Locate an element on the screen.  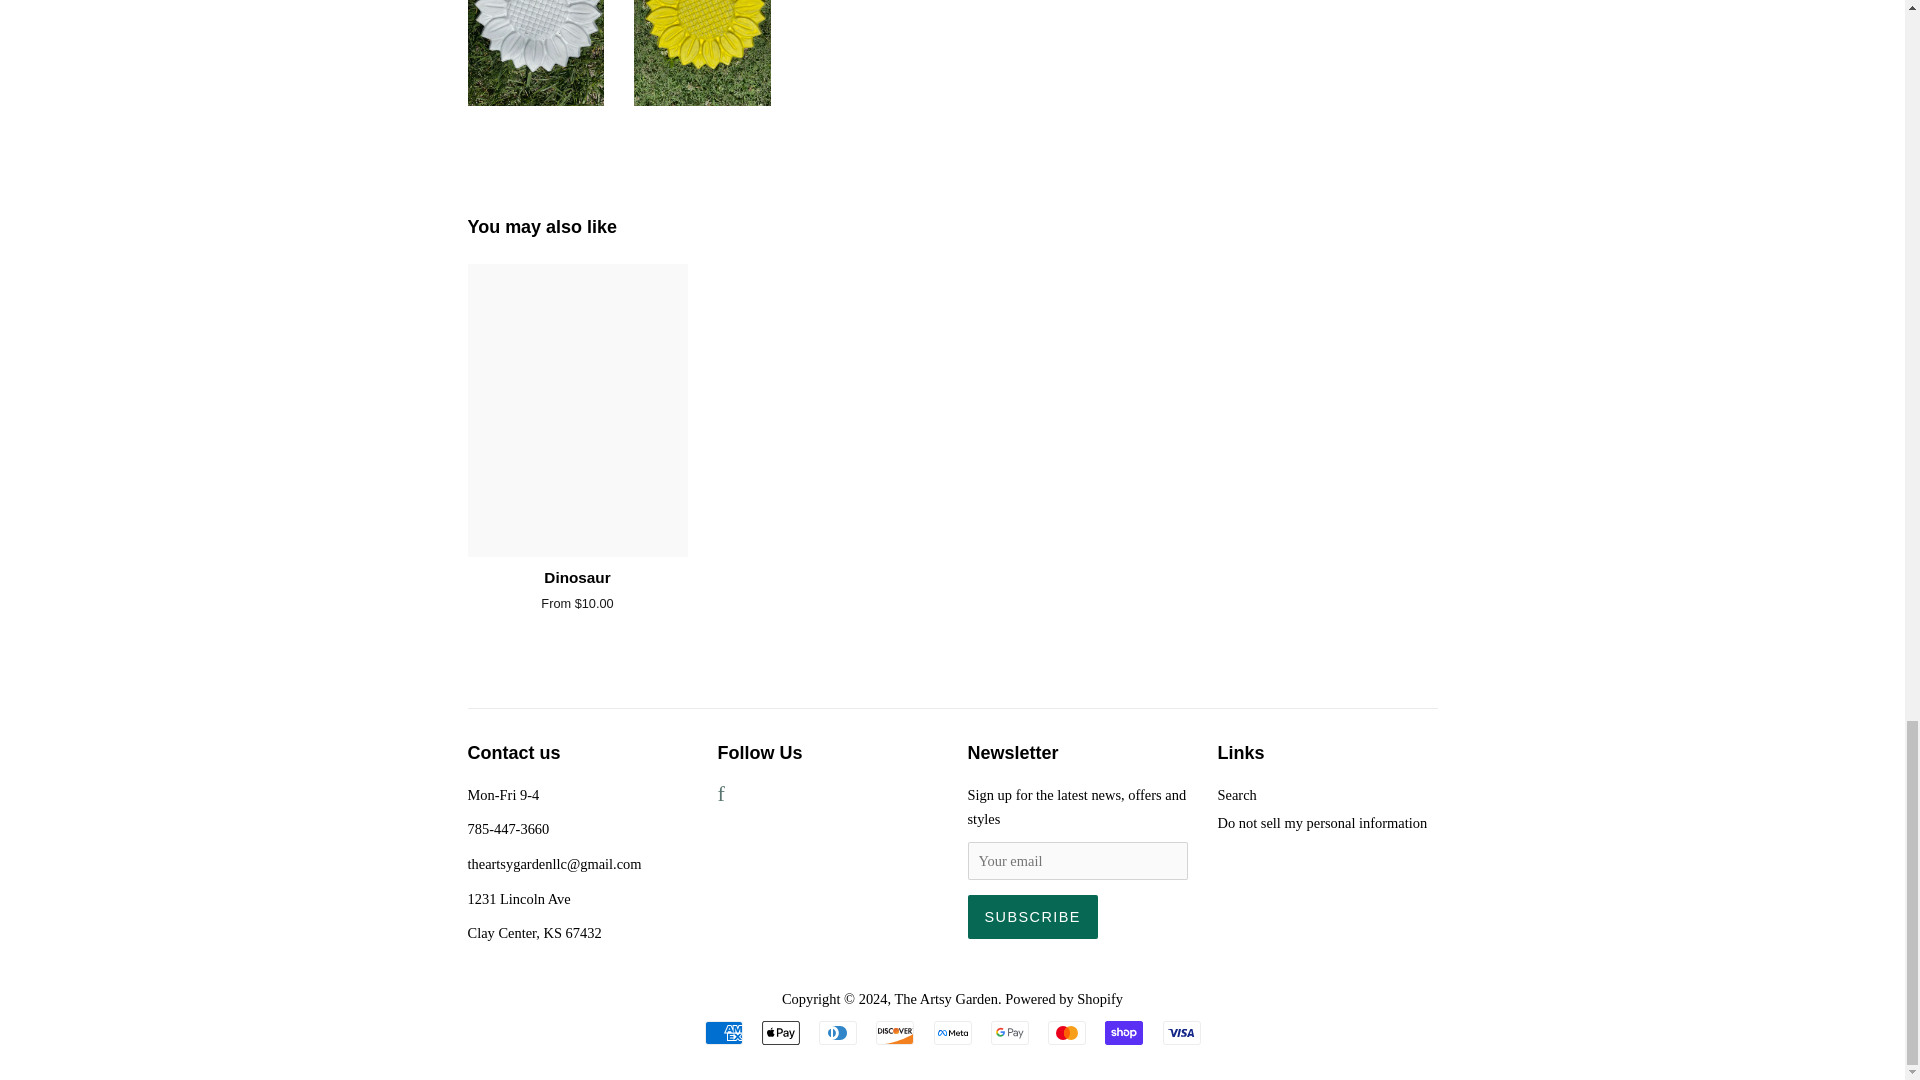
Mastercard is located at coordinates (1067, 1032).